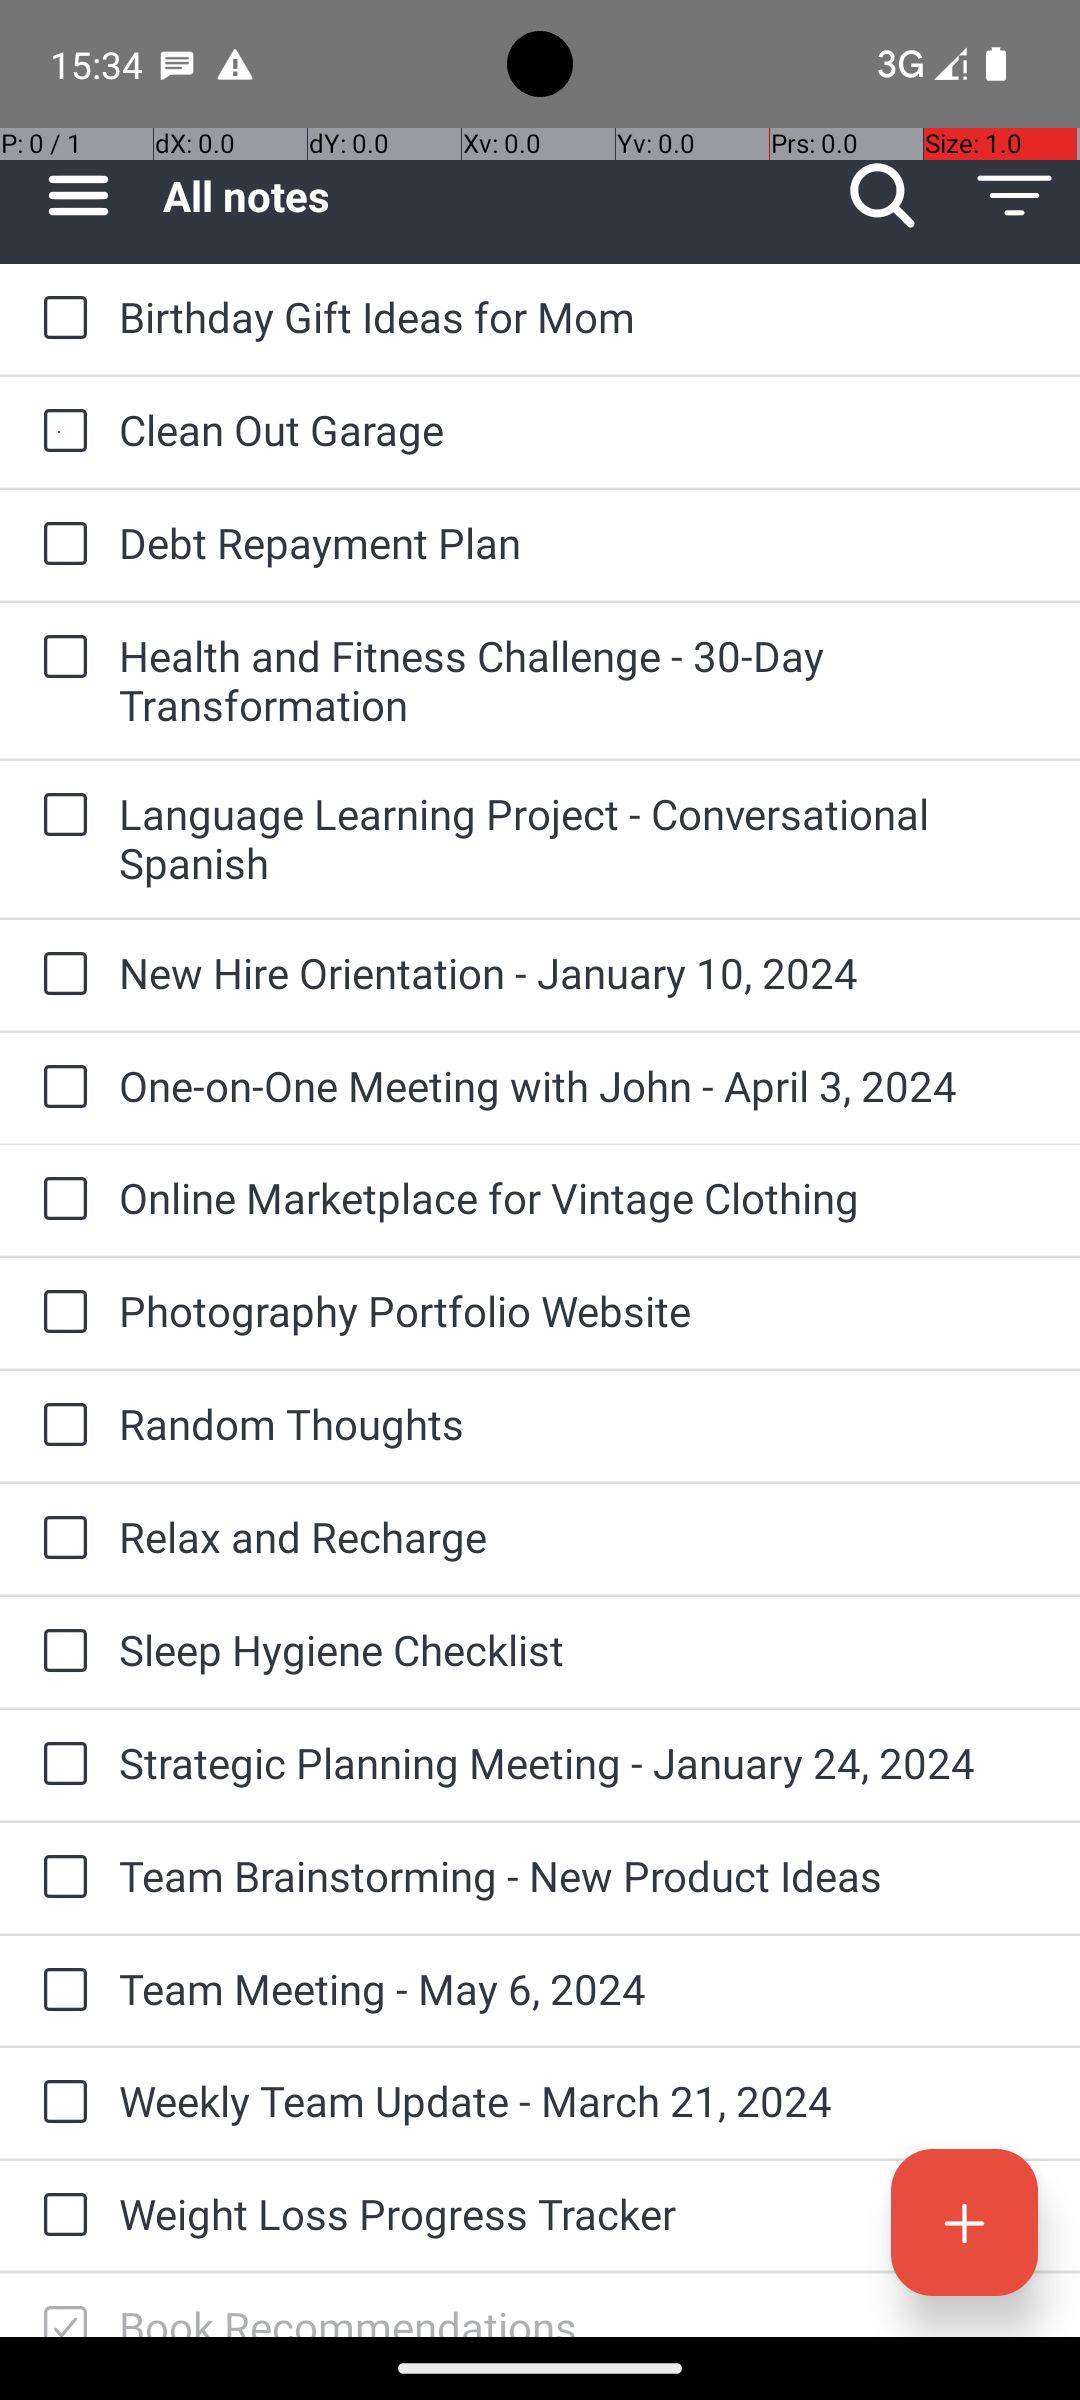 Image resolution: width=1080 pixels, height=2400 pixels. What do you see at coordinates (60, 1314) in the screenshot?
I see `to-do: Photography Portfolio Website` at bounding box center [60, 1314].